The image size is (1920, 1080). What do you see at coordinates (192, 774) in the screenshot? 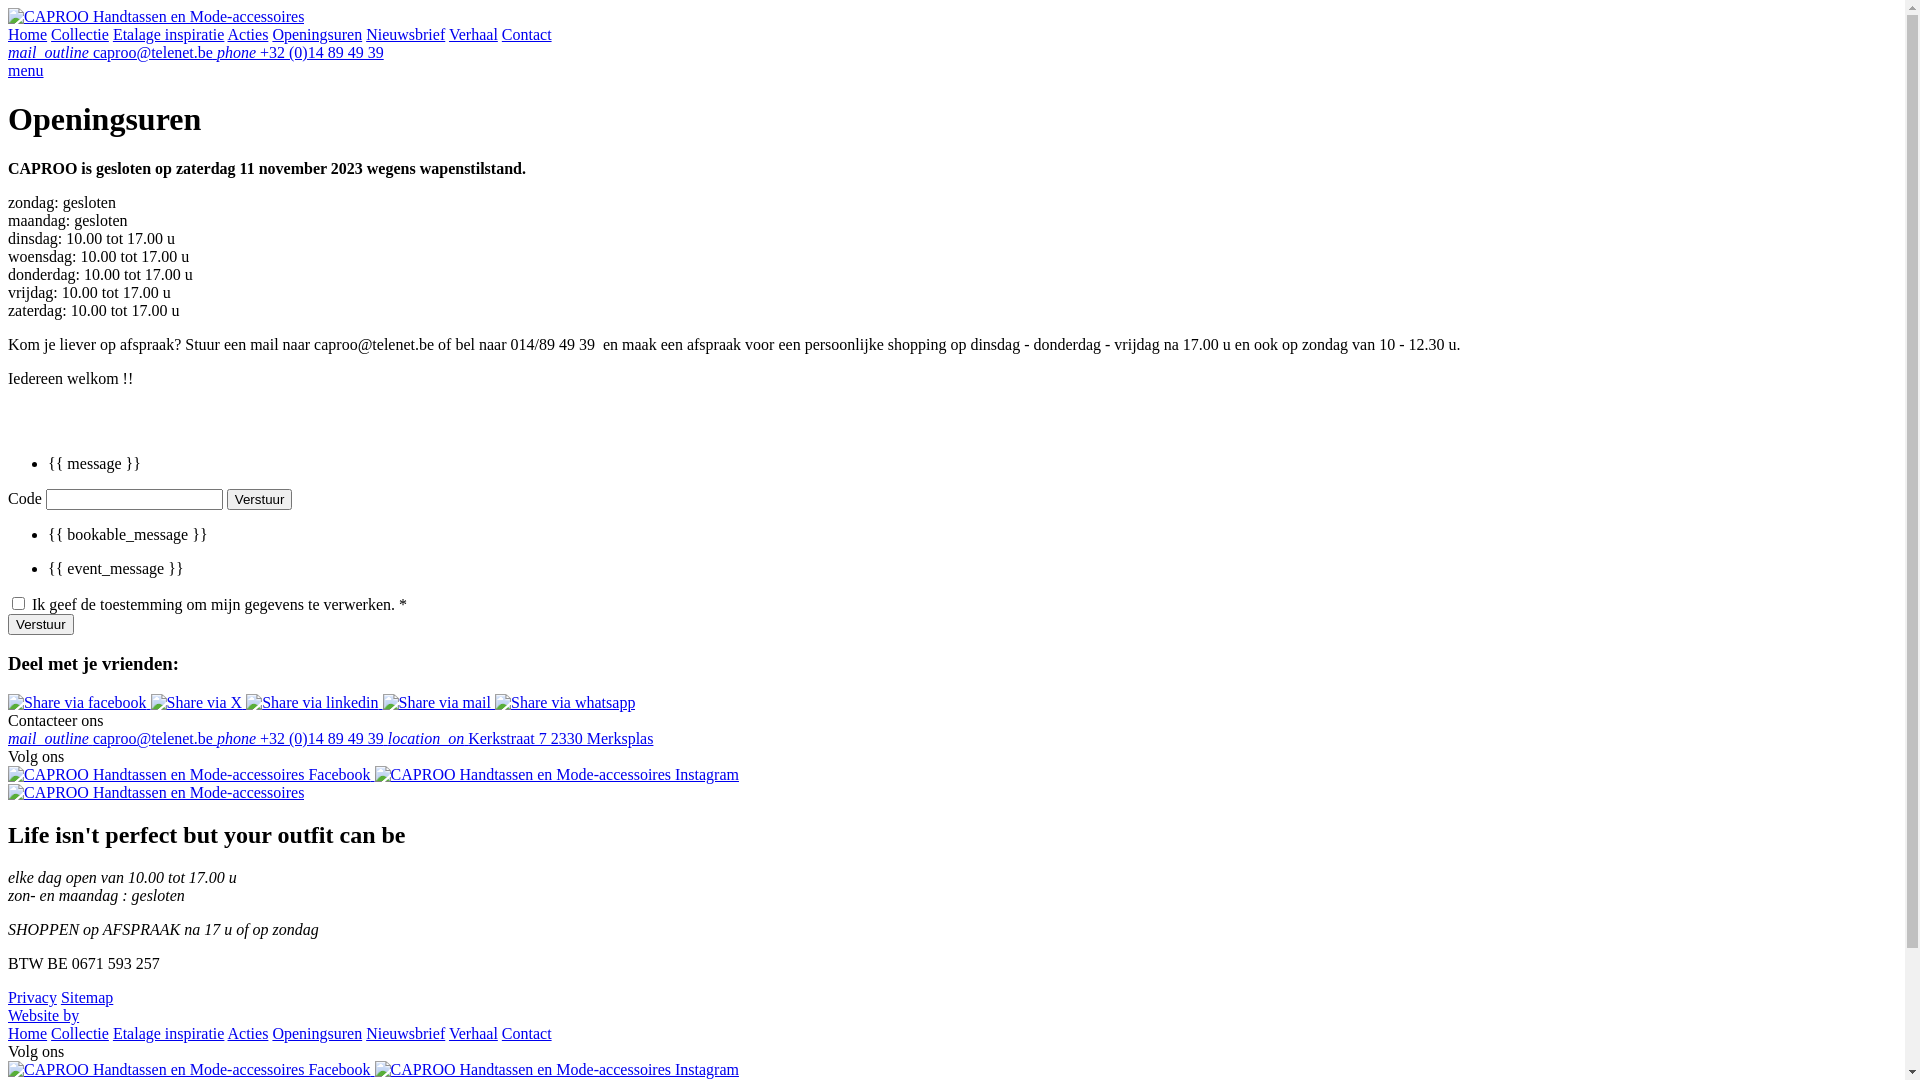
I see `CAPROO Handtassen en Mode-accessoires Facebook` at bounding box center [192, 774].